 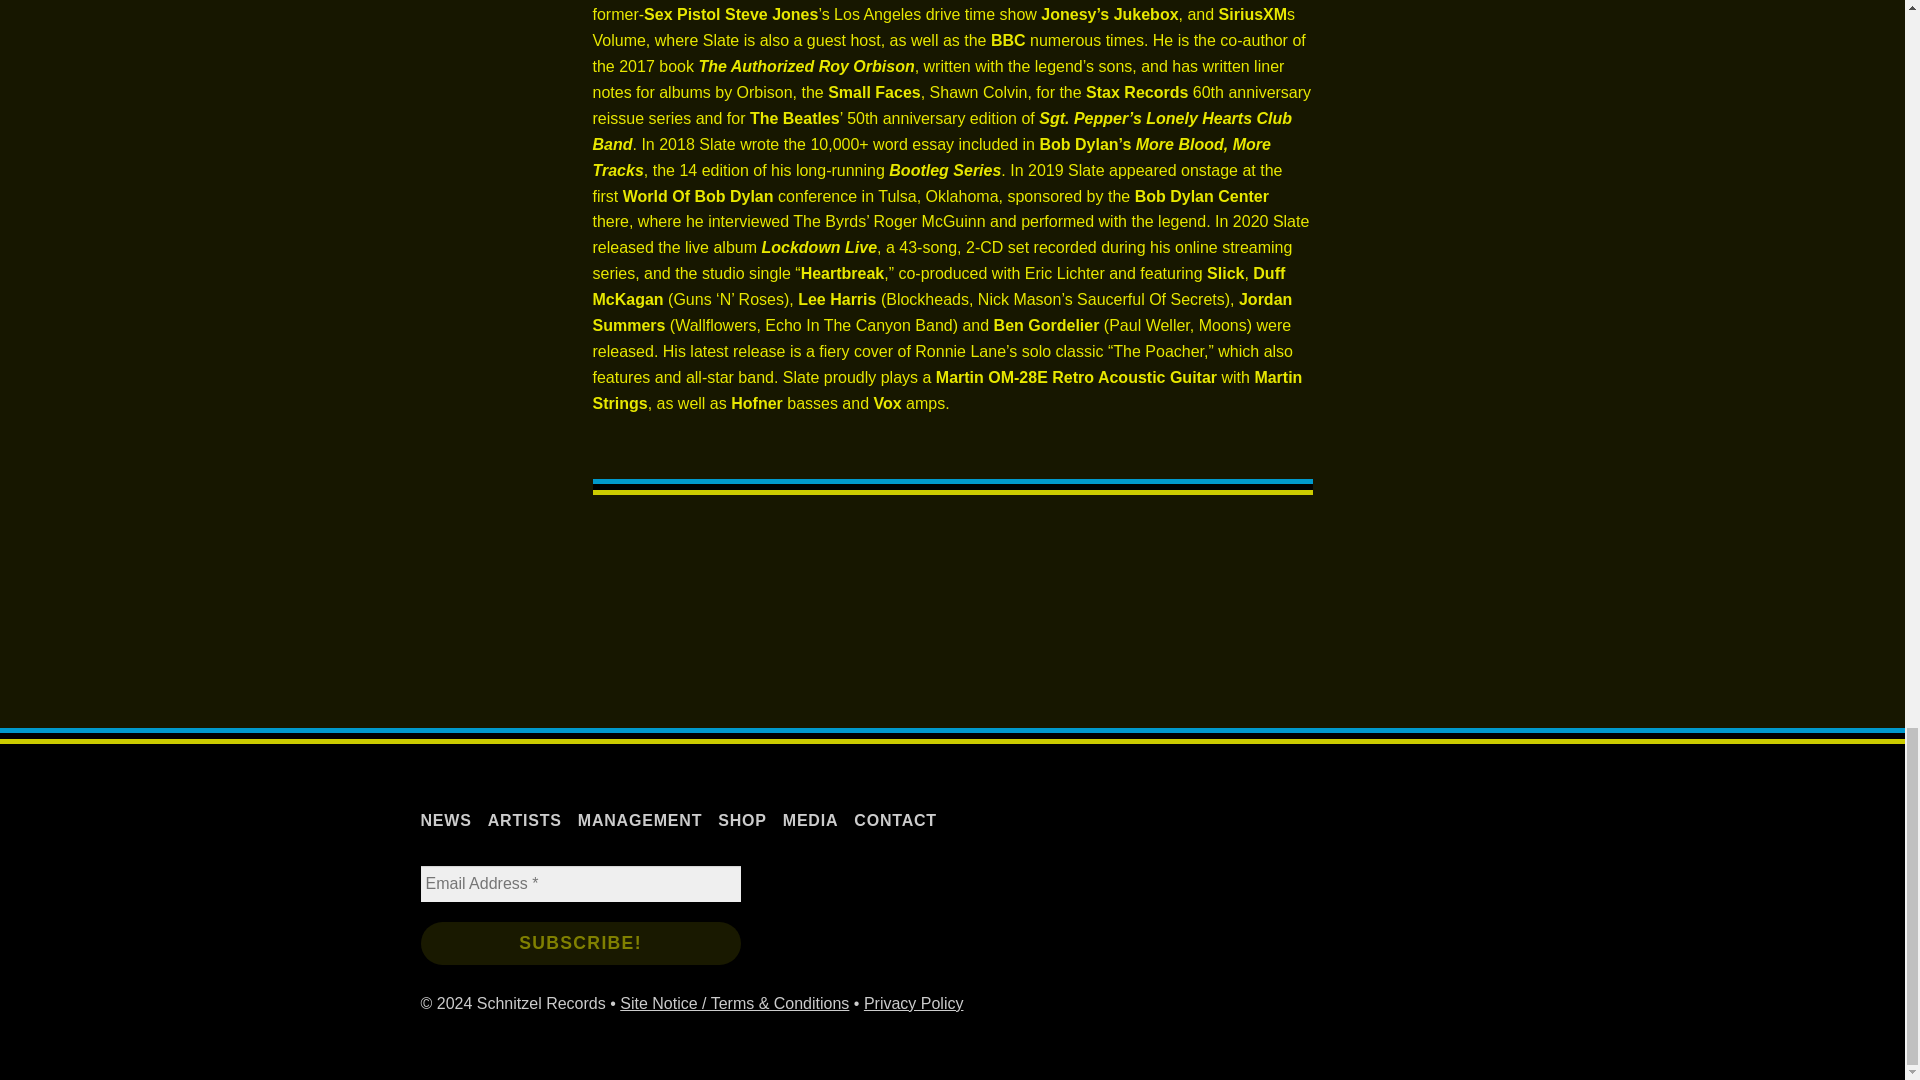 I want to click on Subscribe!, so click(x=580, y=943).